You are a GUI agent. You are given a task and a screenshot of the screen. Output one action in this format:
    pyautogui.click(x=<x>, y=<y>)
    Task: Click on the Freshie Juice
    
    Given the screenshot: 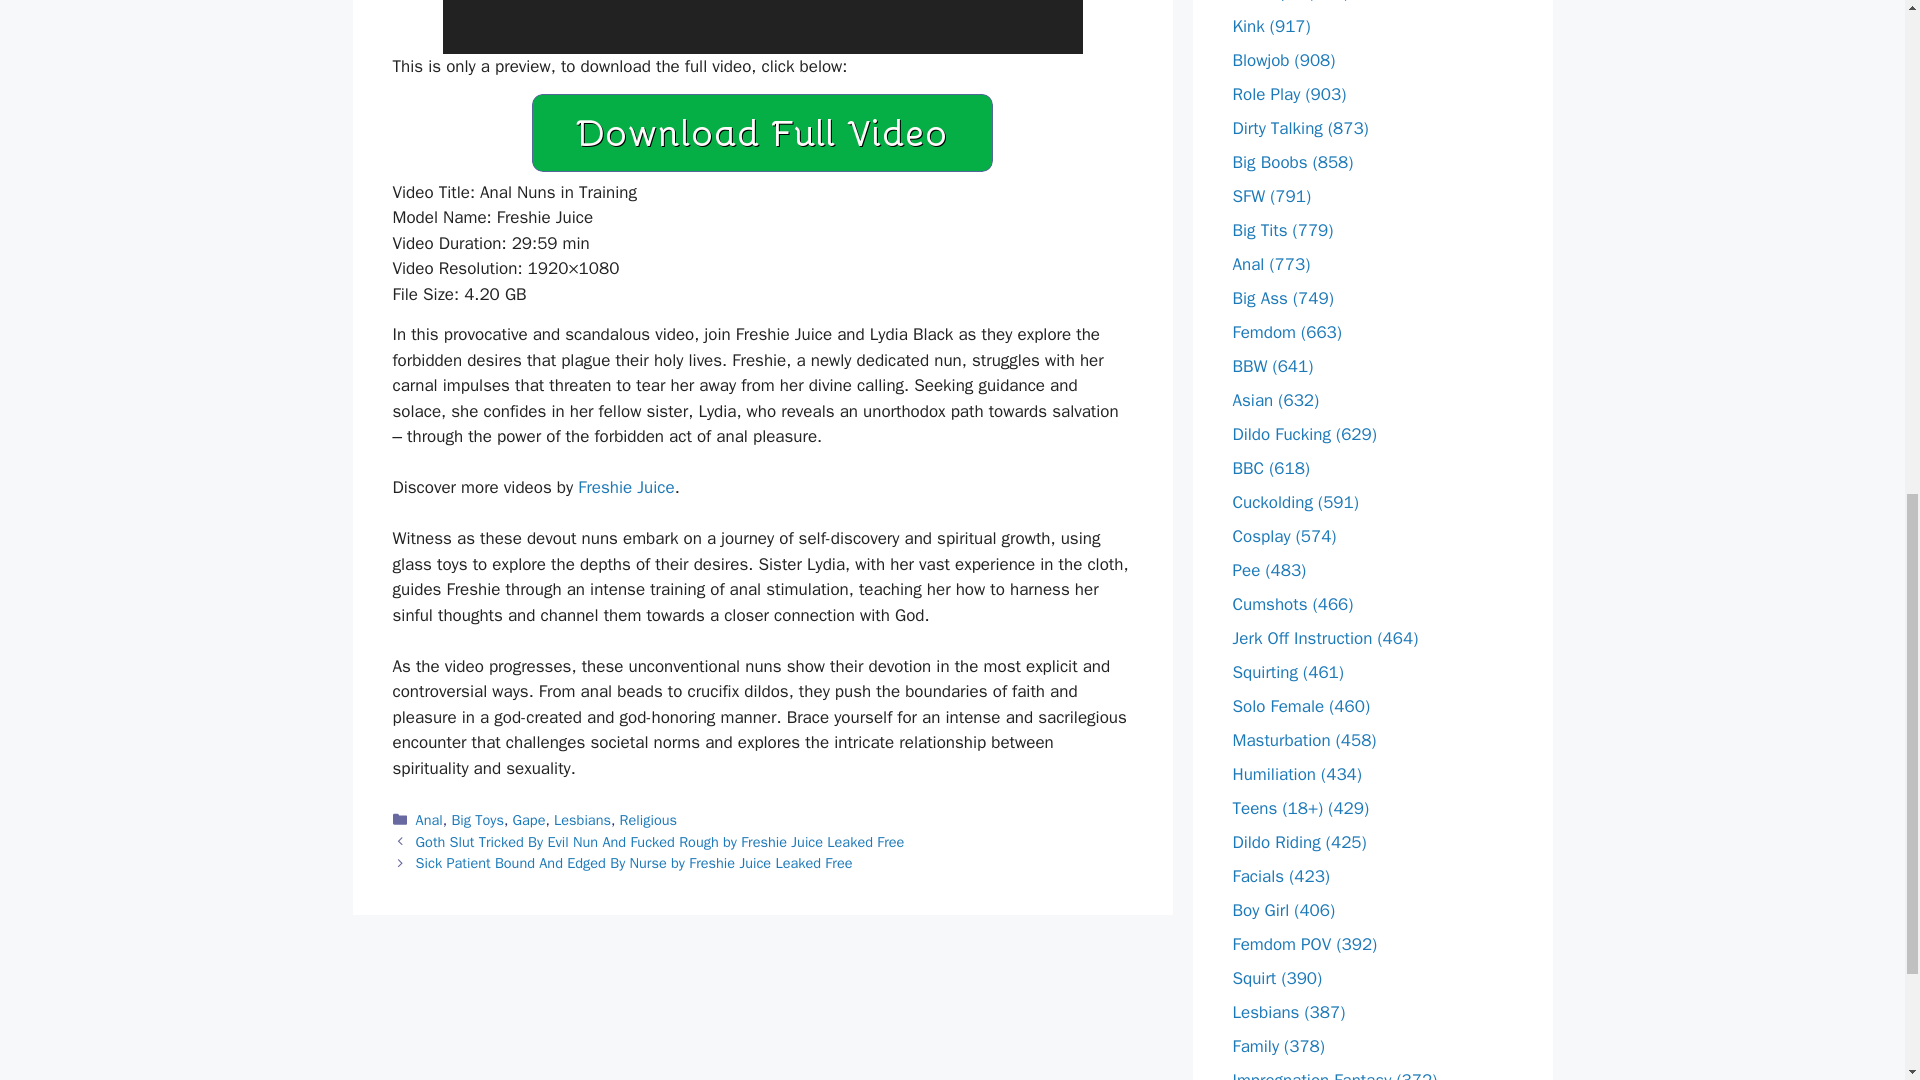 What is the action you would take?
    pyautogui.click(x=625, y=487)
    